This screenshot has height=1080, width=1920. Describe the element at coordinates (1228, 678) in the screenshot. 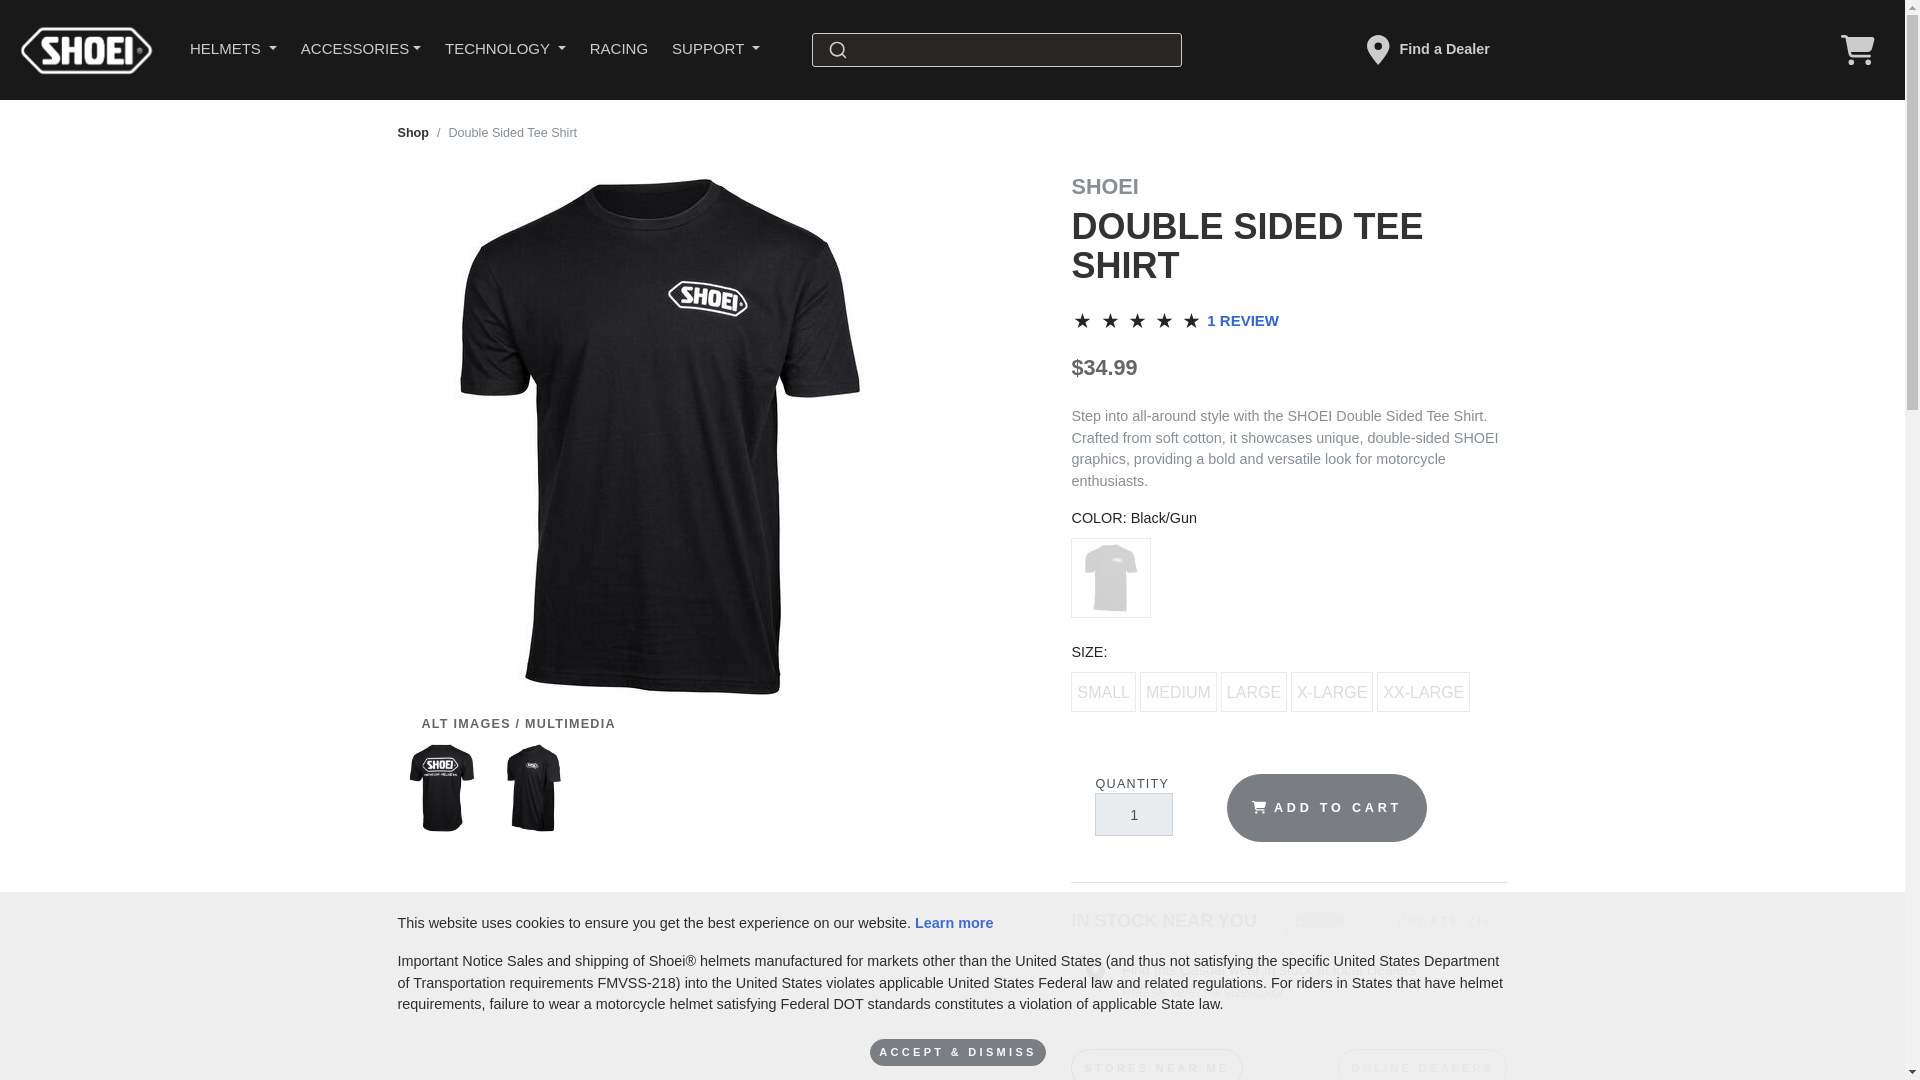

I see `913` at that location.